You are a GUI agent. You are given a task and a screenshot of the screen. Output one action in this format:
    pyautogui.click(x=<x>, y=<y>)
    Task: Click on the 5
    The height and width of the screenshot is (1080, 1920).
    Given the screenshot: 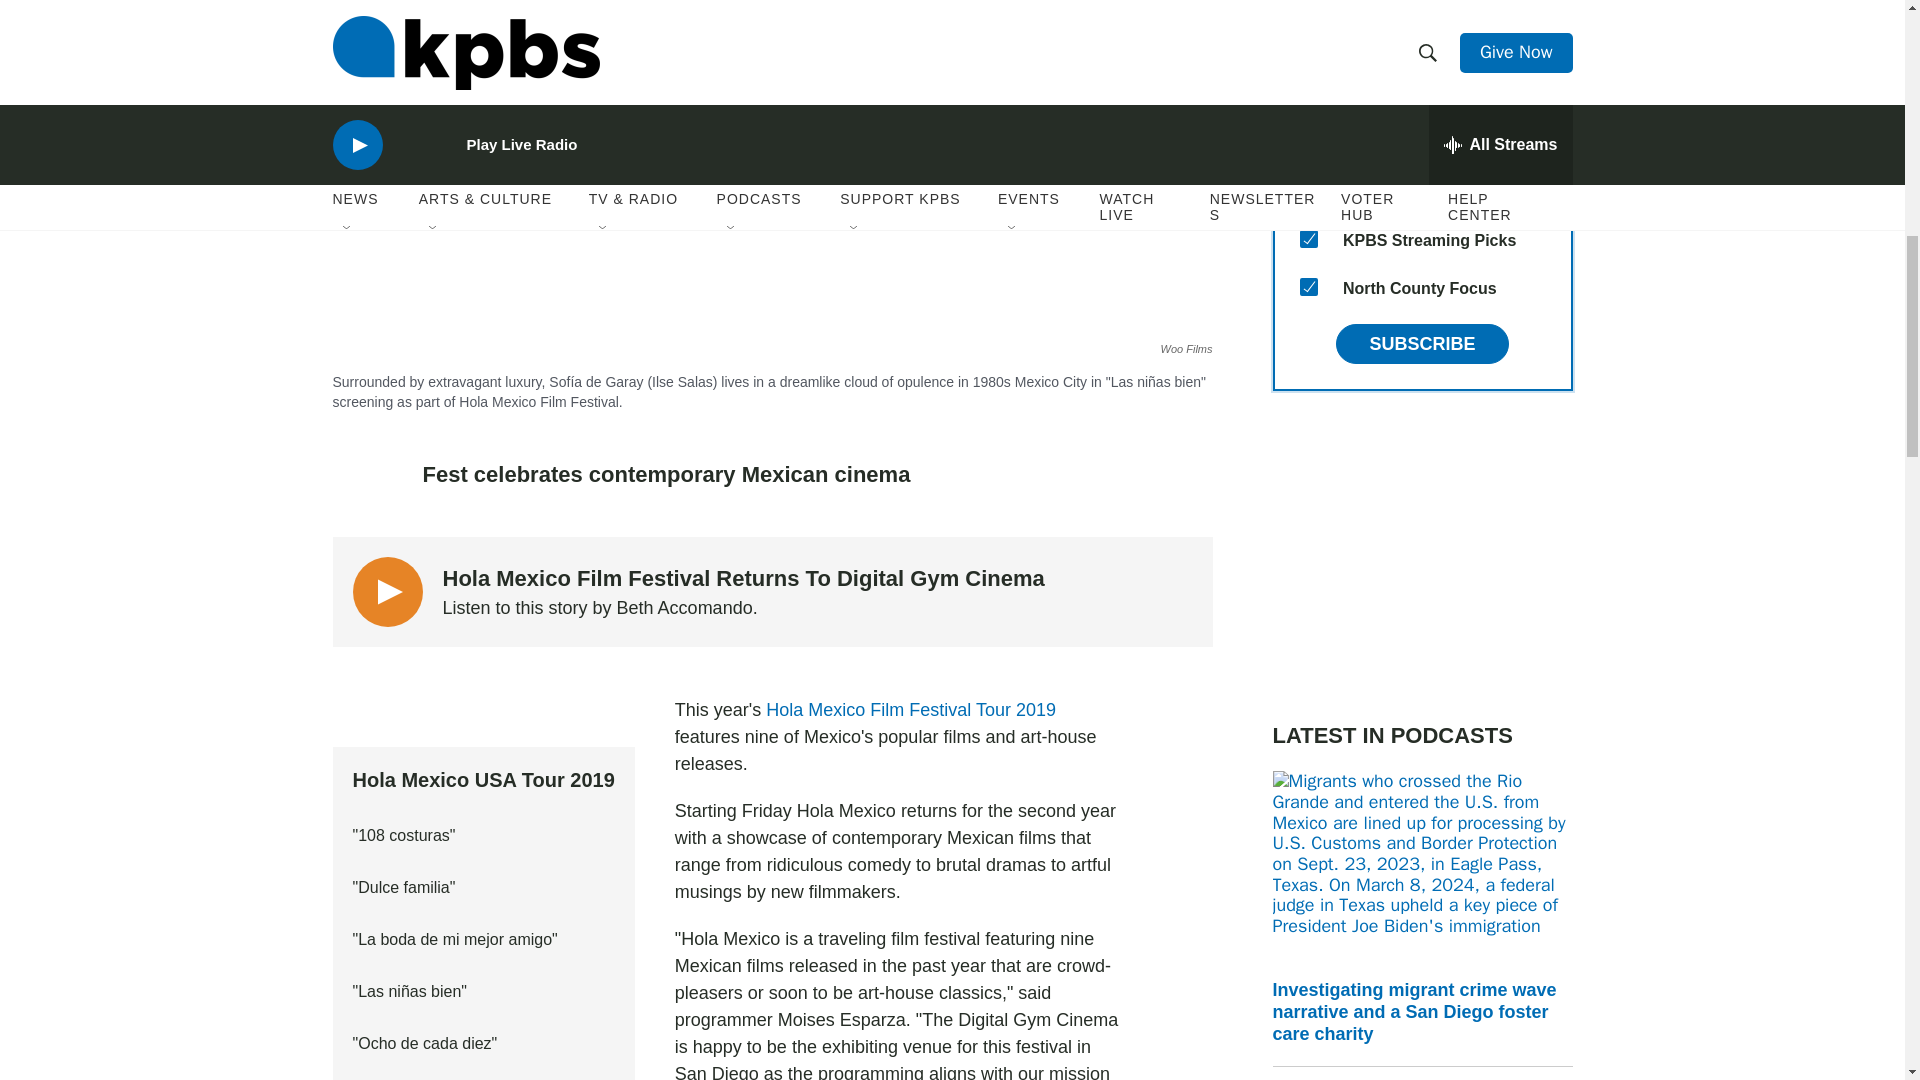 What is the action you would take?
    pyautogui.click(x=1308, y=46)
    